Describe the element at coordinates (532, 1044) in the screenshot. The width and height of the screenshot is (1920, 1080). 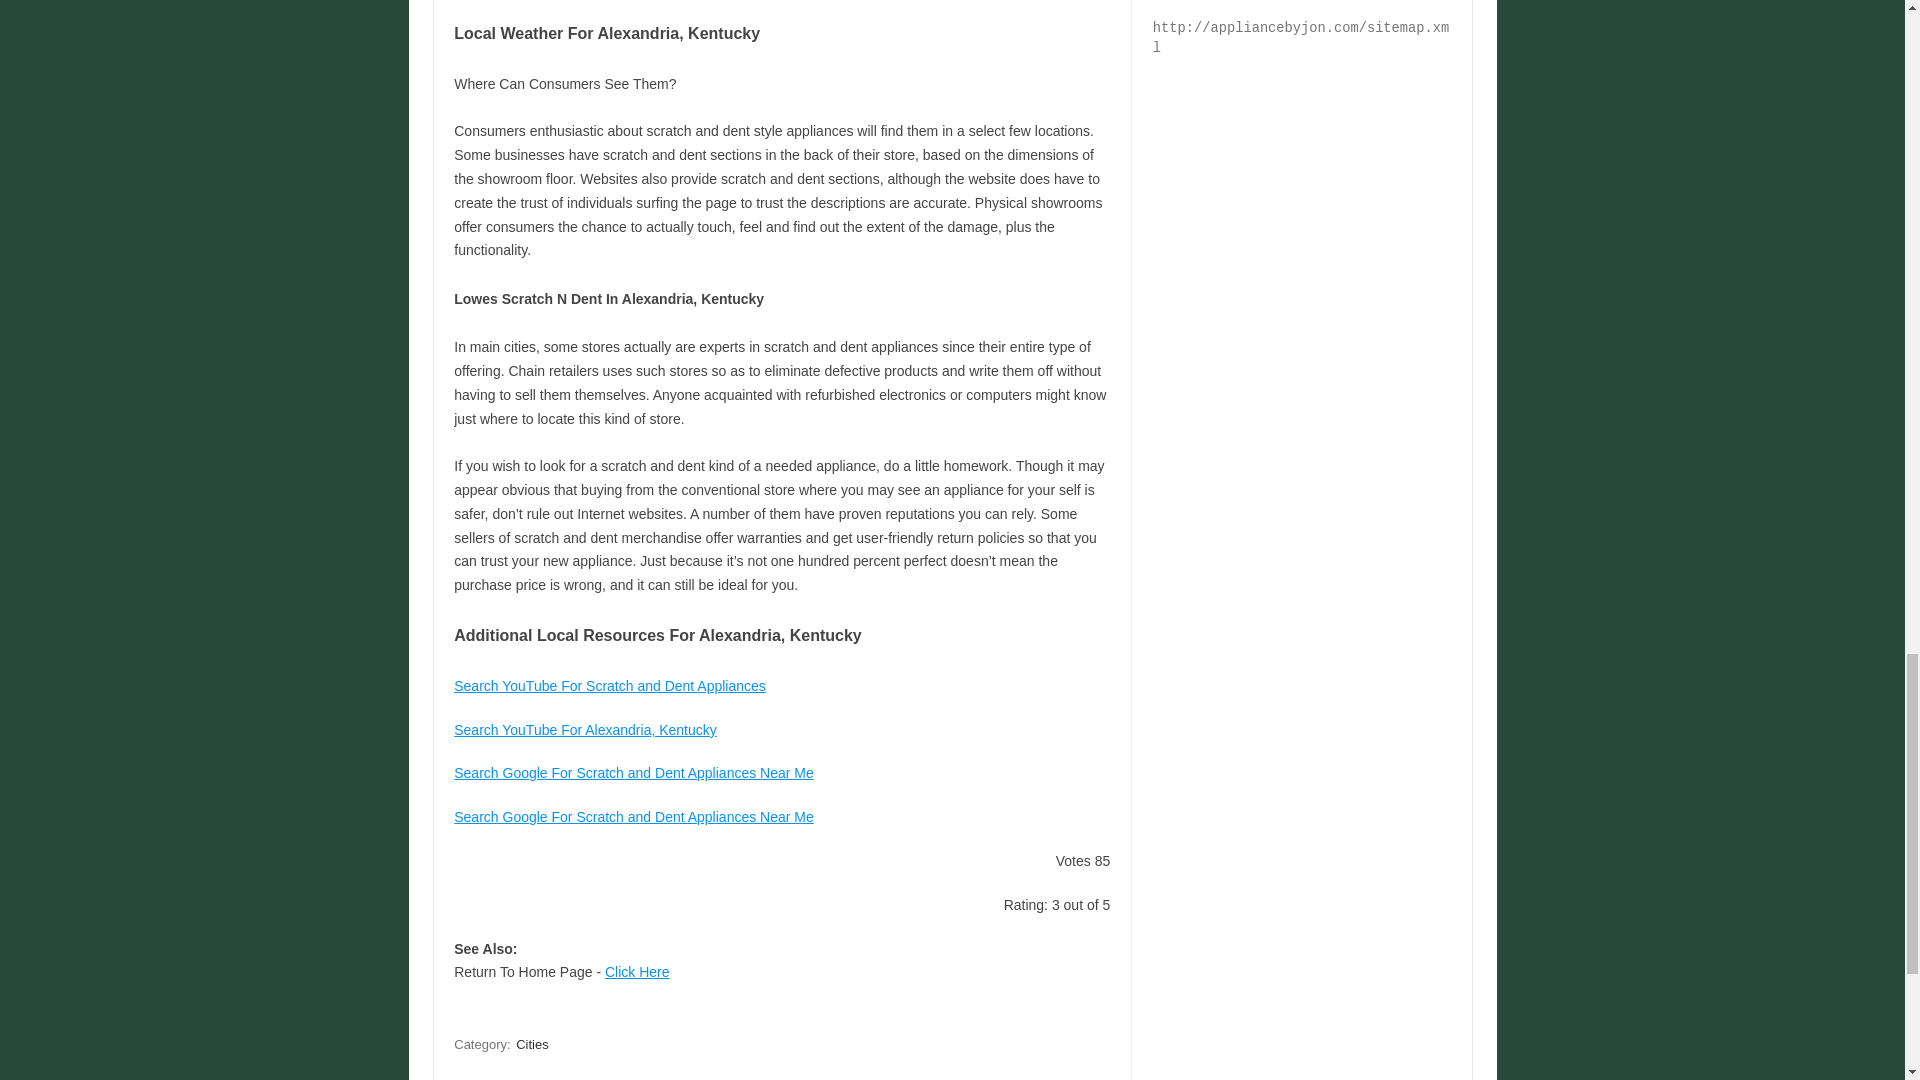
I see `Cities` at that location.